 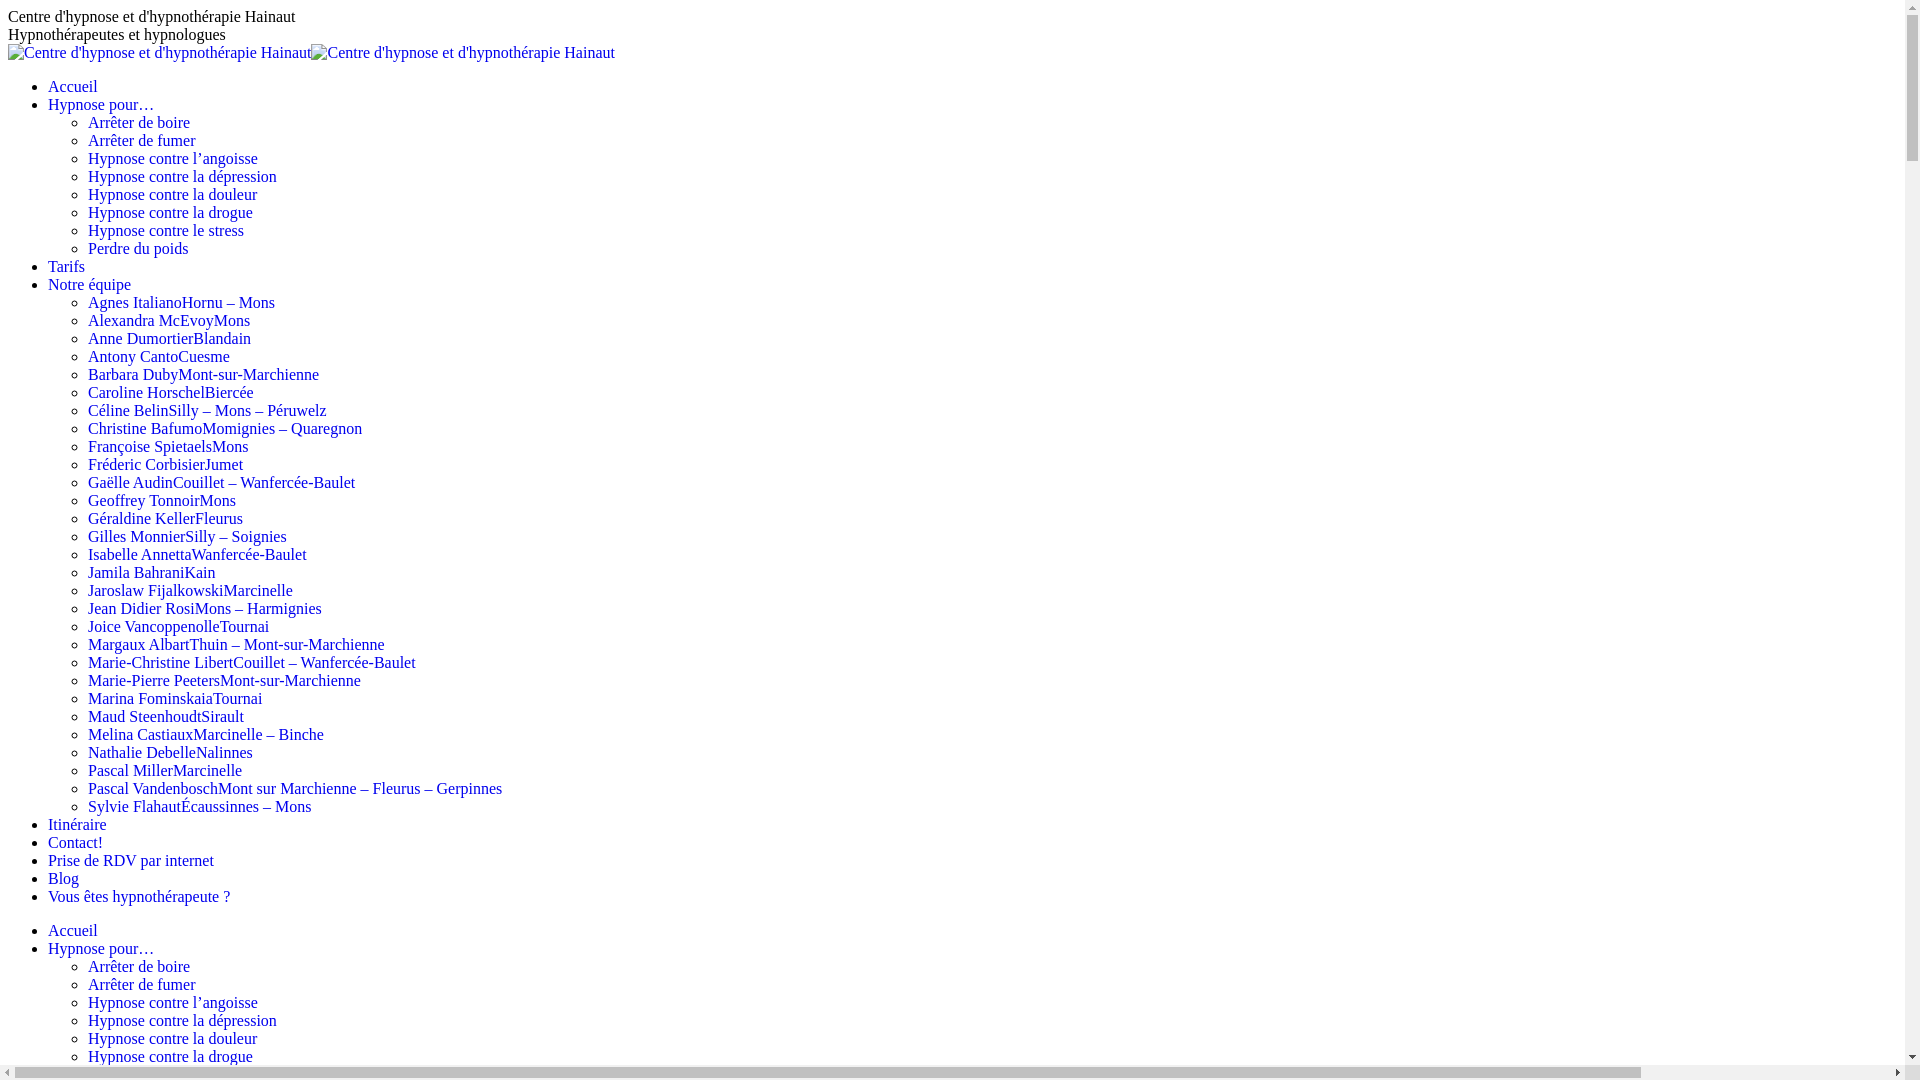 What do you see at coordinates (170, 752) in the screenshot?
I see `Nathalie DebelleNalinnes` at bounding box center [170, 752].